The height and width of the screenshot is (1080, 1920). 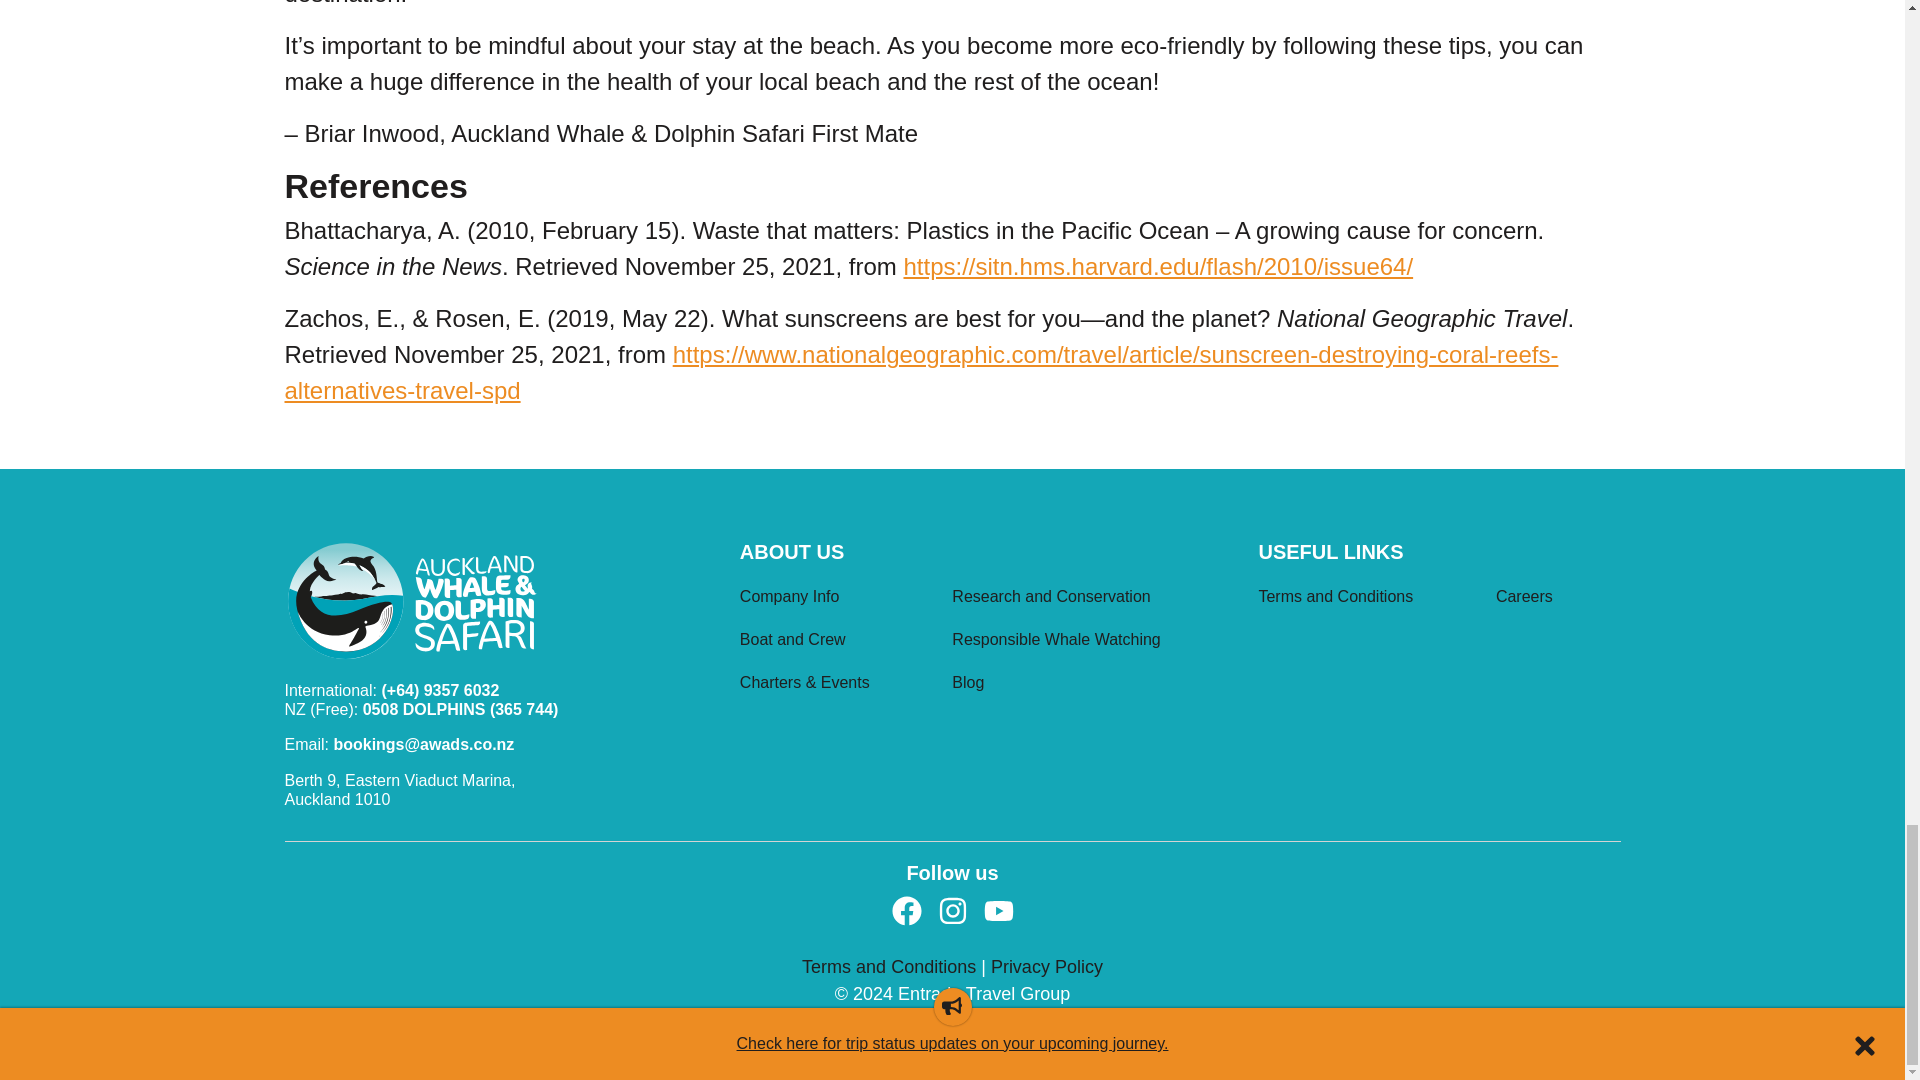 I want to click on Privacy Policy, so click(x=1046, y=966).